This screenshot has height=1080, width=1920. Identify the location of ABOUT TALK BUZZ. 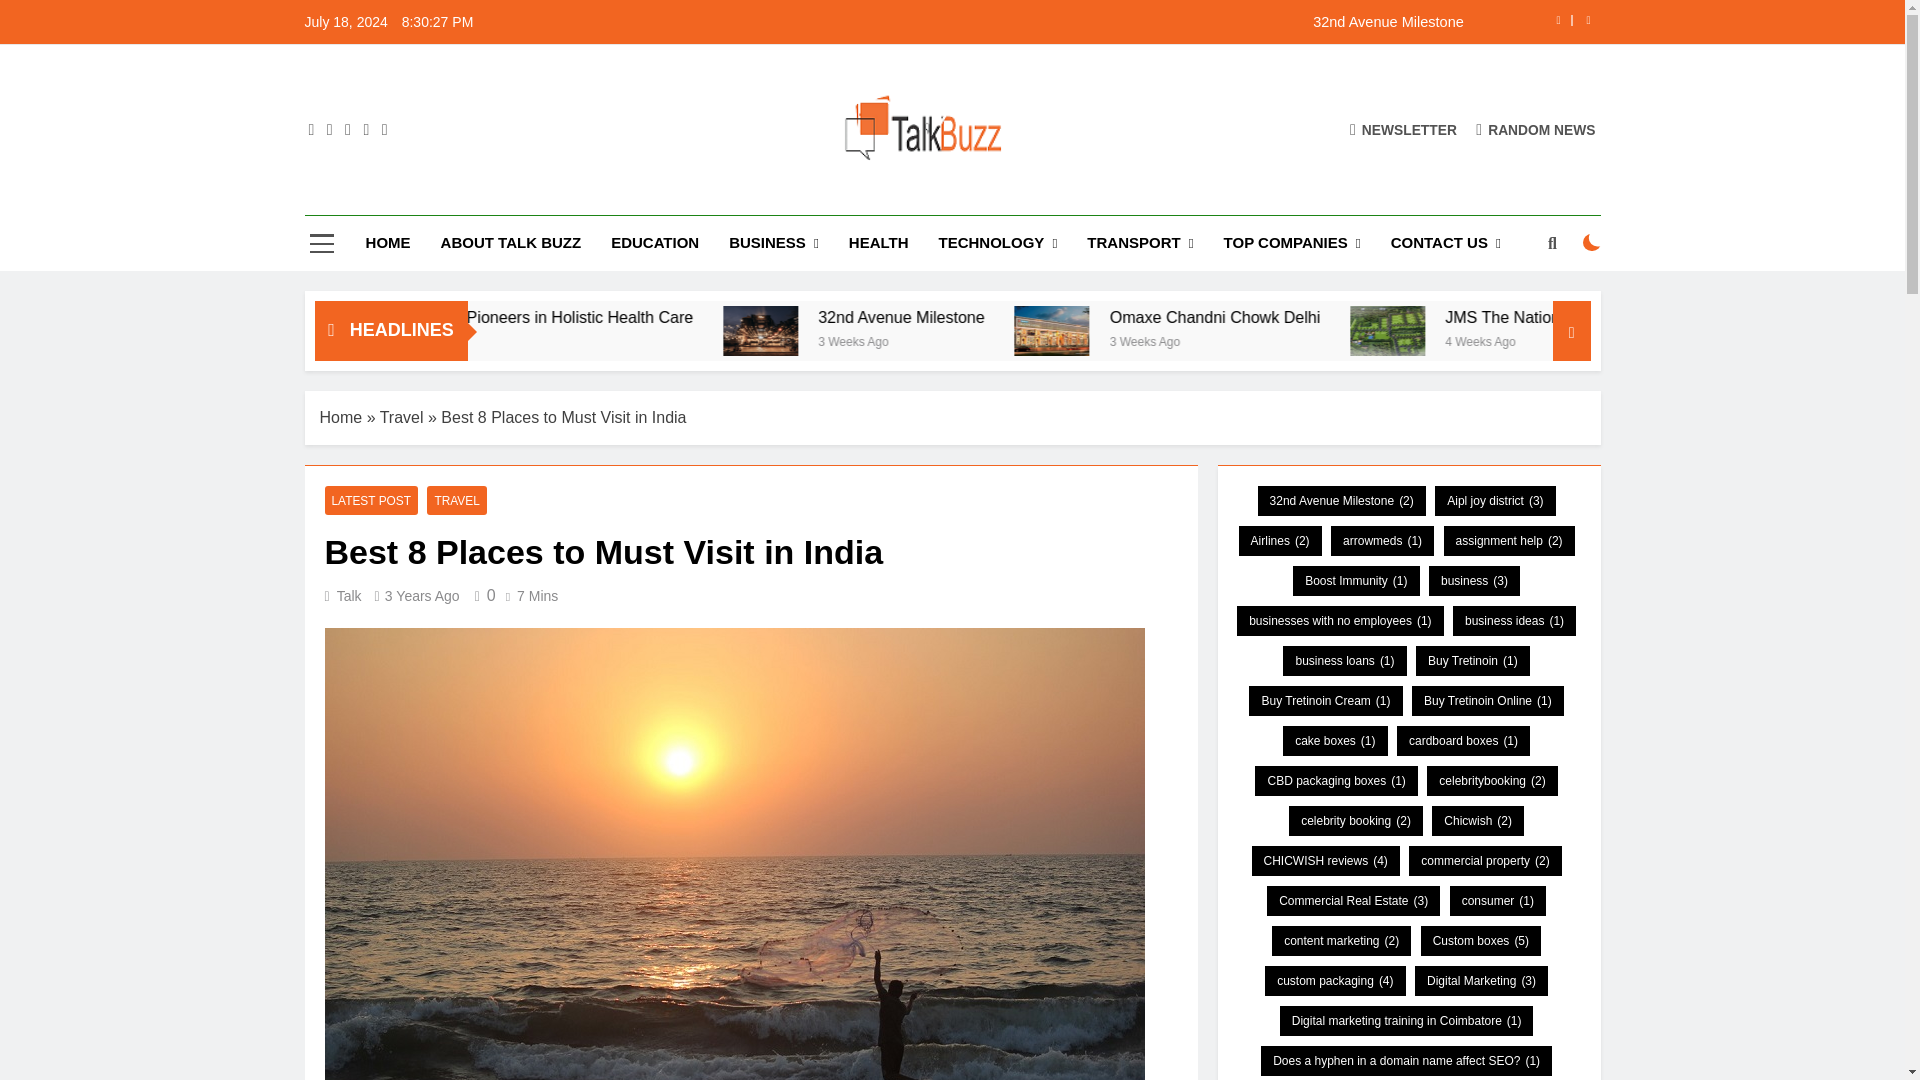
(512, 243).